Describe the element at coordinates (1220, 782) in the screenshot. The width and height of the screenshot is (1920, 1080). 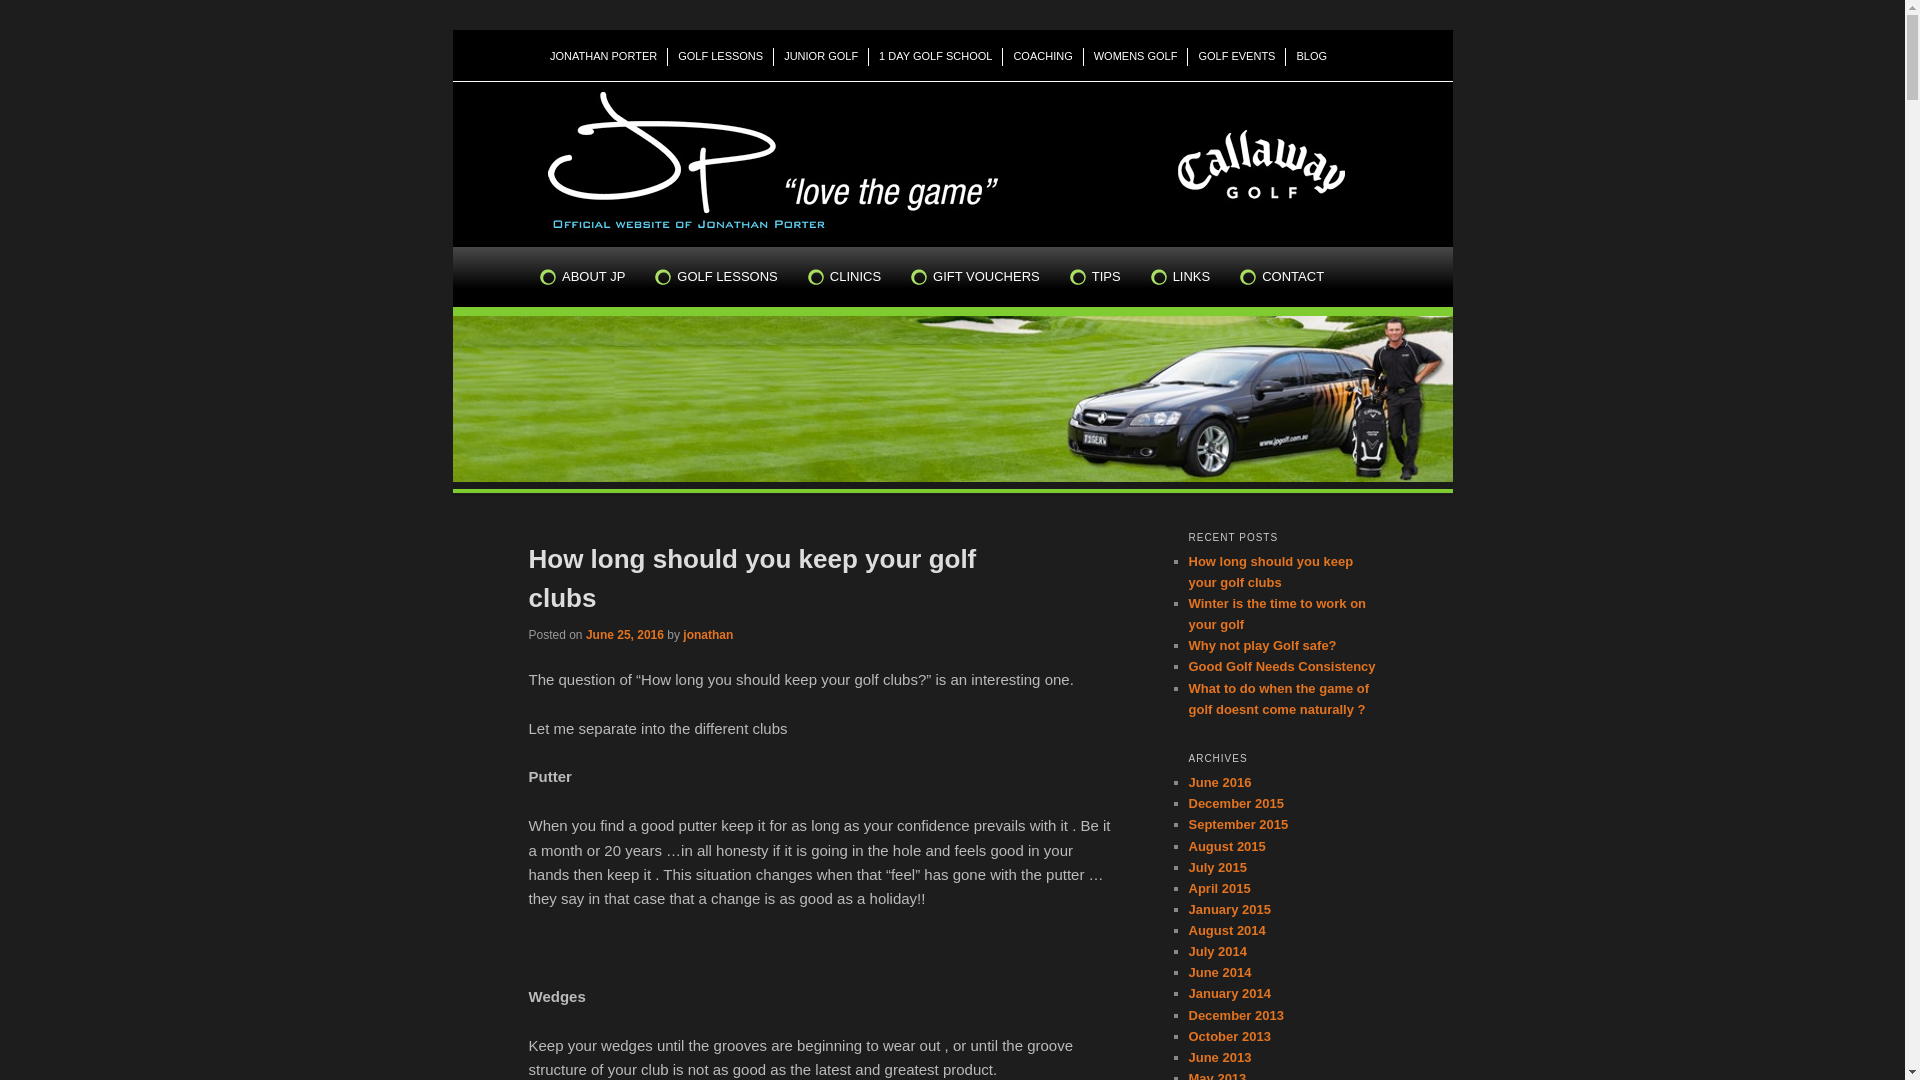
I see `June 2016` at that location.